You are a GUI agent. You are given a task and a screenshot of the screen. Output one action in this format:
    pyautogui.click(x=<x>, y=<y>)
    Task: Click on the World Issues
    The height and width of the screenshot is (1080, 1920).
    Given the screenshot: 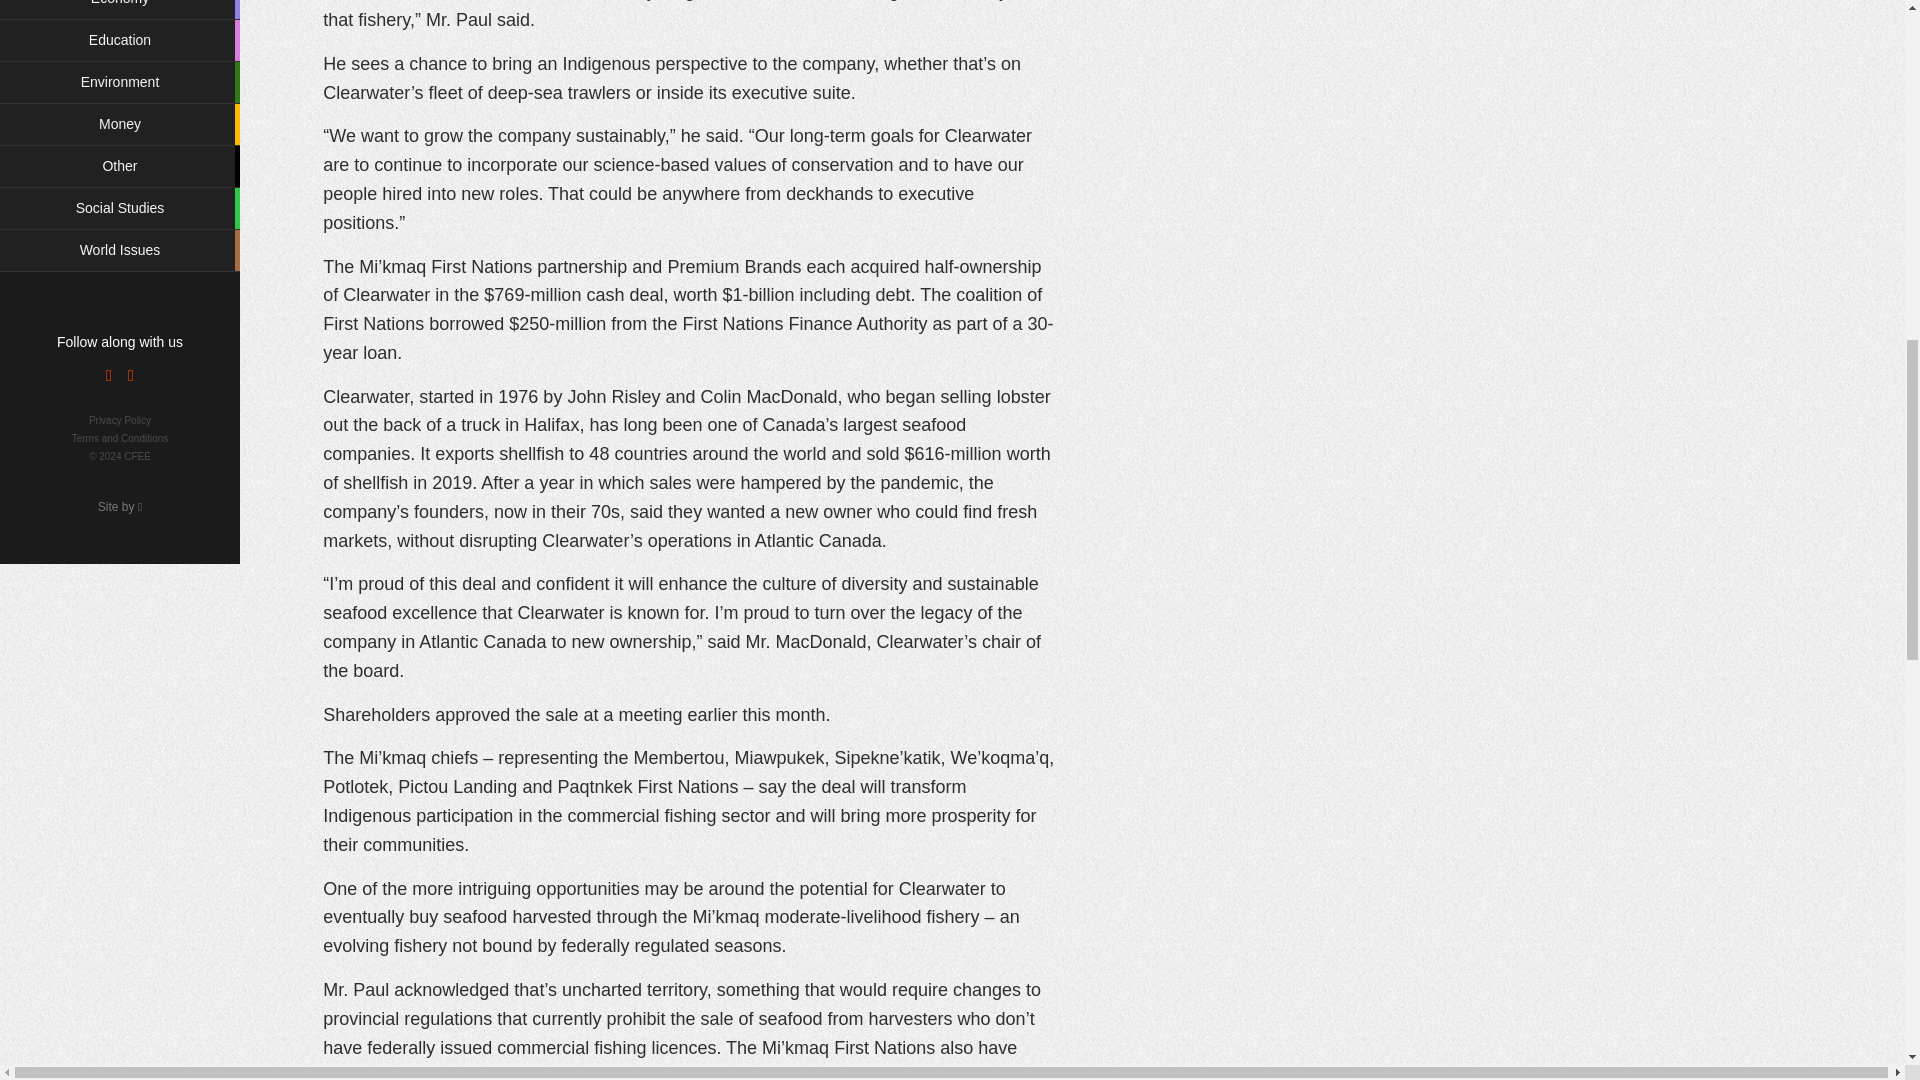 What is the action you would take?
    pyautogui.click(x=120, y=250)
    